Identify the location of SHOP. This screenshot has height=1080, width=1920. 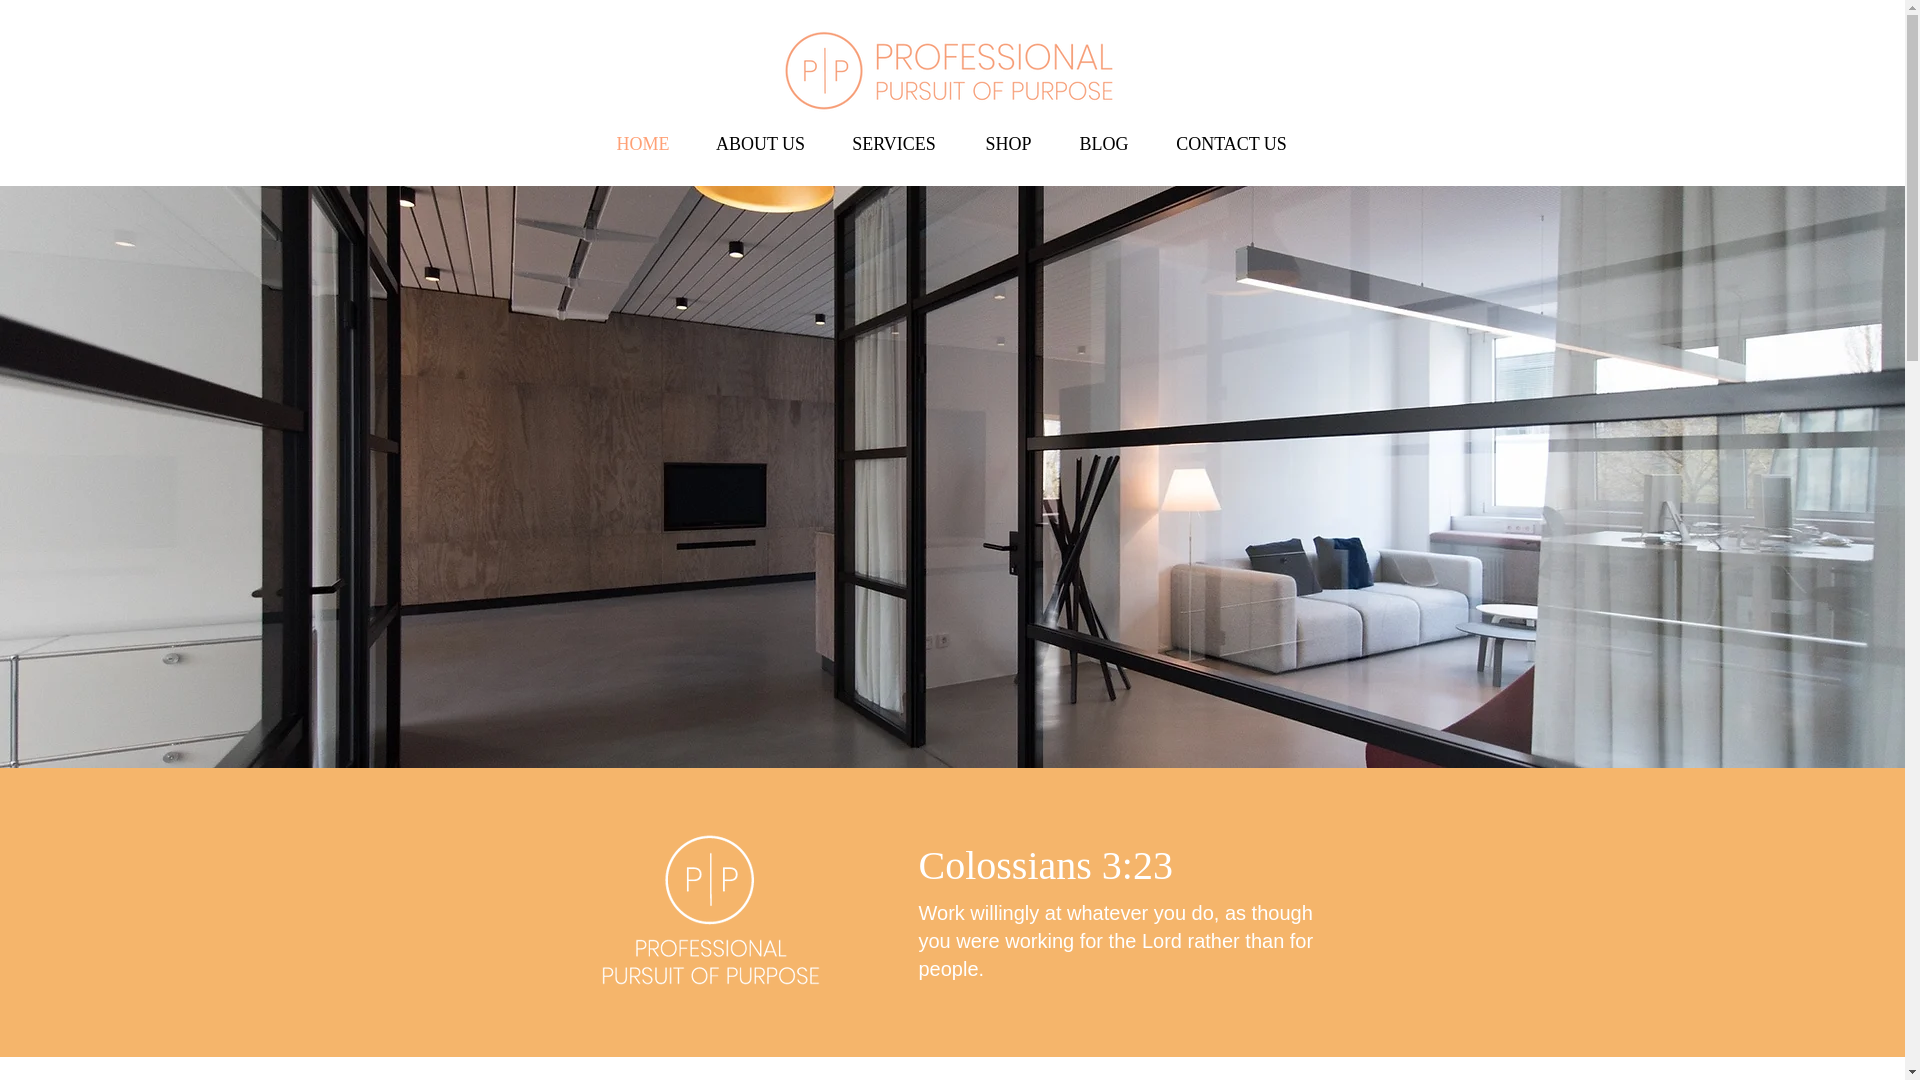
(1008, 144).